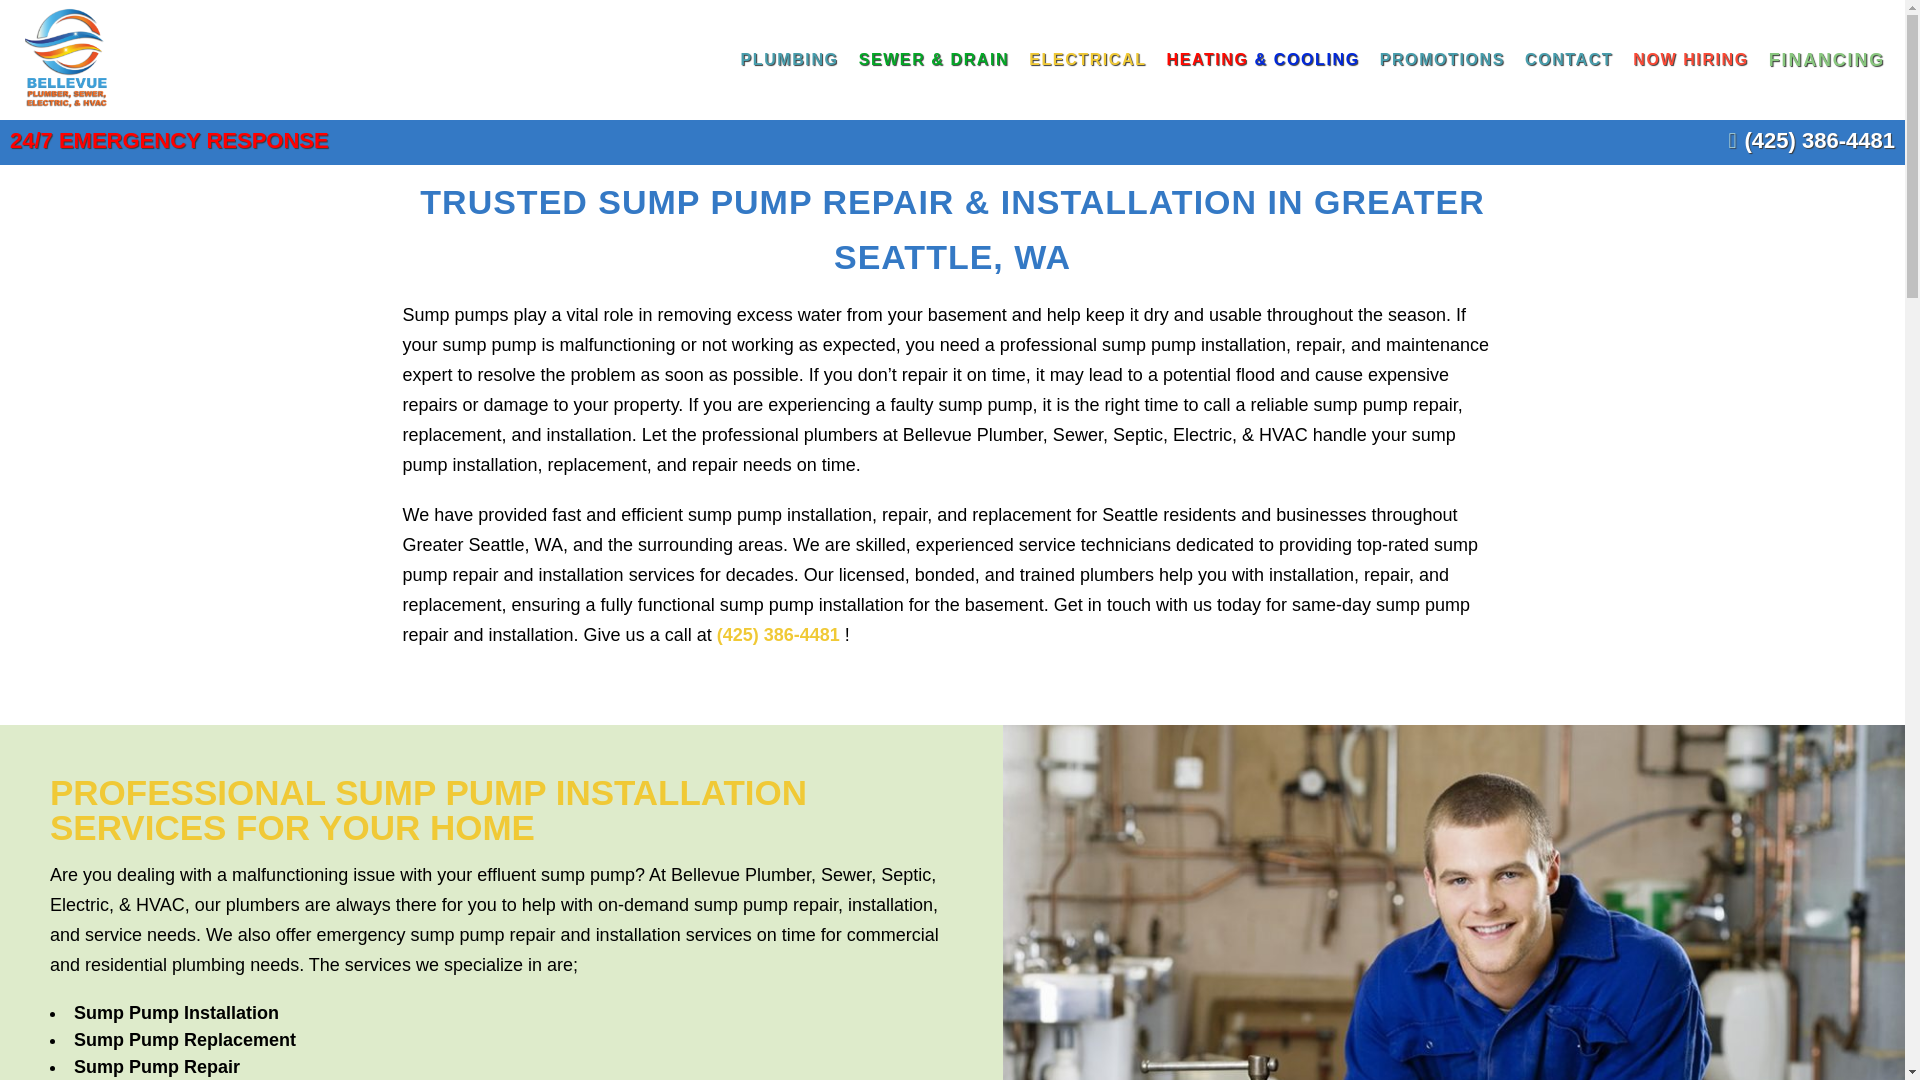 This screenshot has height=1080, width=1920. I want to click on ELECTRICAL, so click(1087, 60).